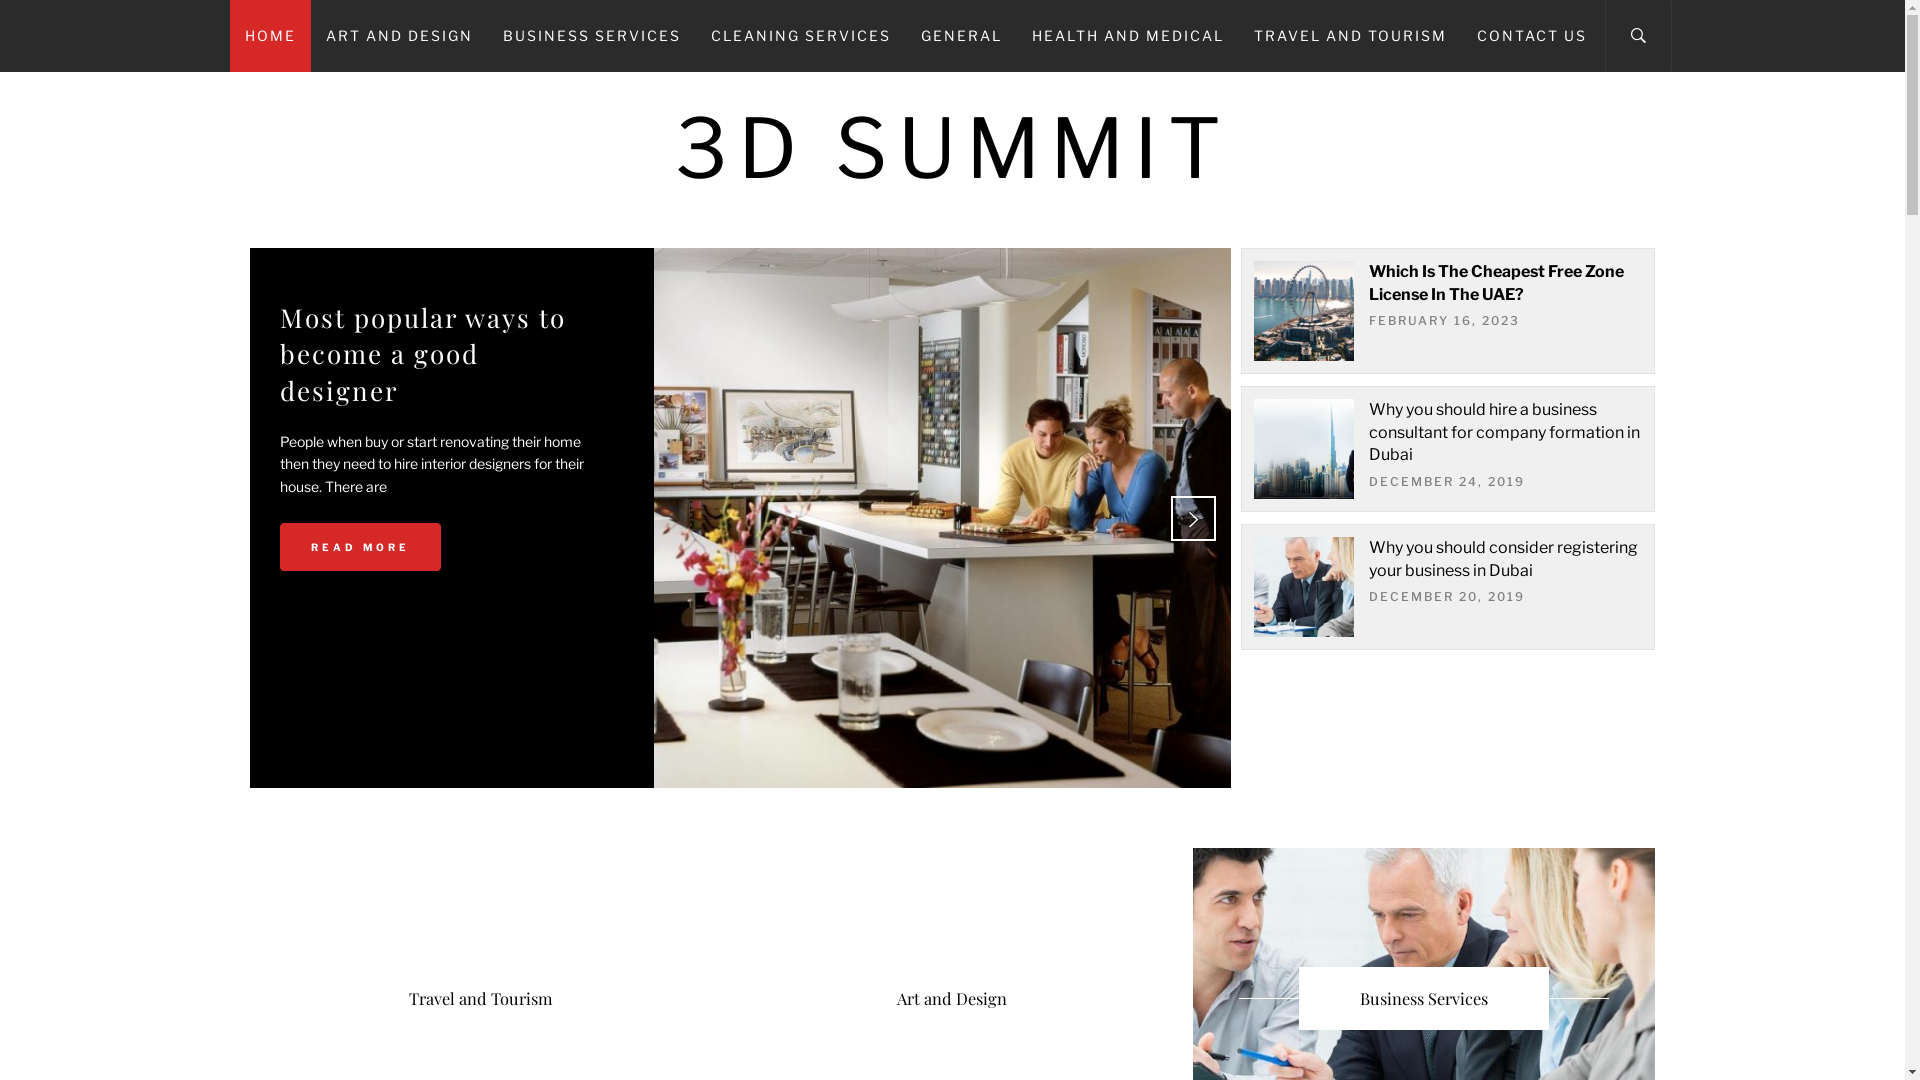  I want to click on ART AND DESIGN, so click(398, 36).